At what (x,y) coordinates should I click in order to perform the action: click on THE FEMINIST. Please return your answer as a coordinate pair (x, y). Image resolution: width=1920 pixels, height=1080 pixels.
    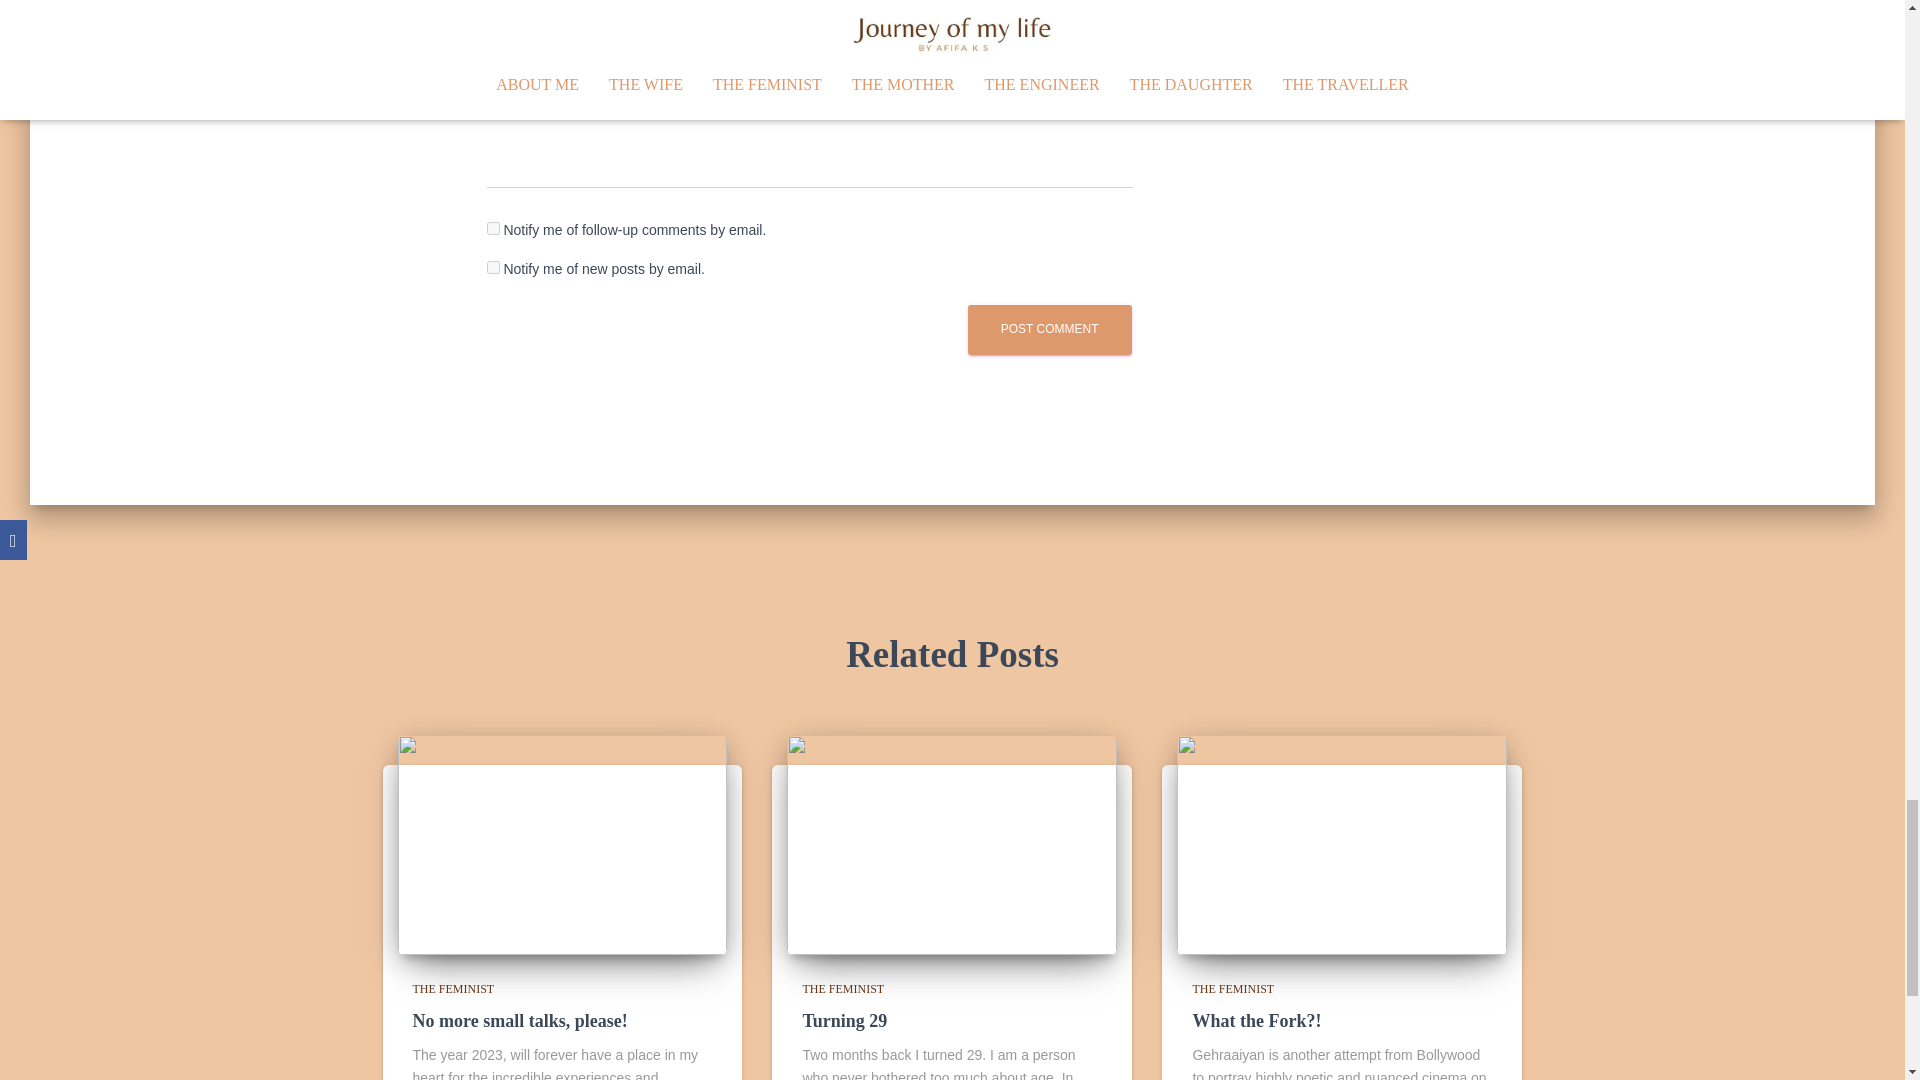
    Looking at the image, I should click on (1233, 988).